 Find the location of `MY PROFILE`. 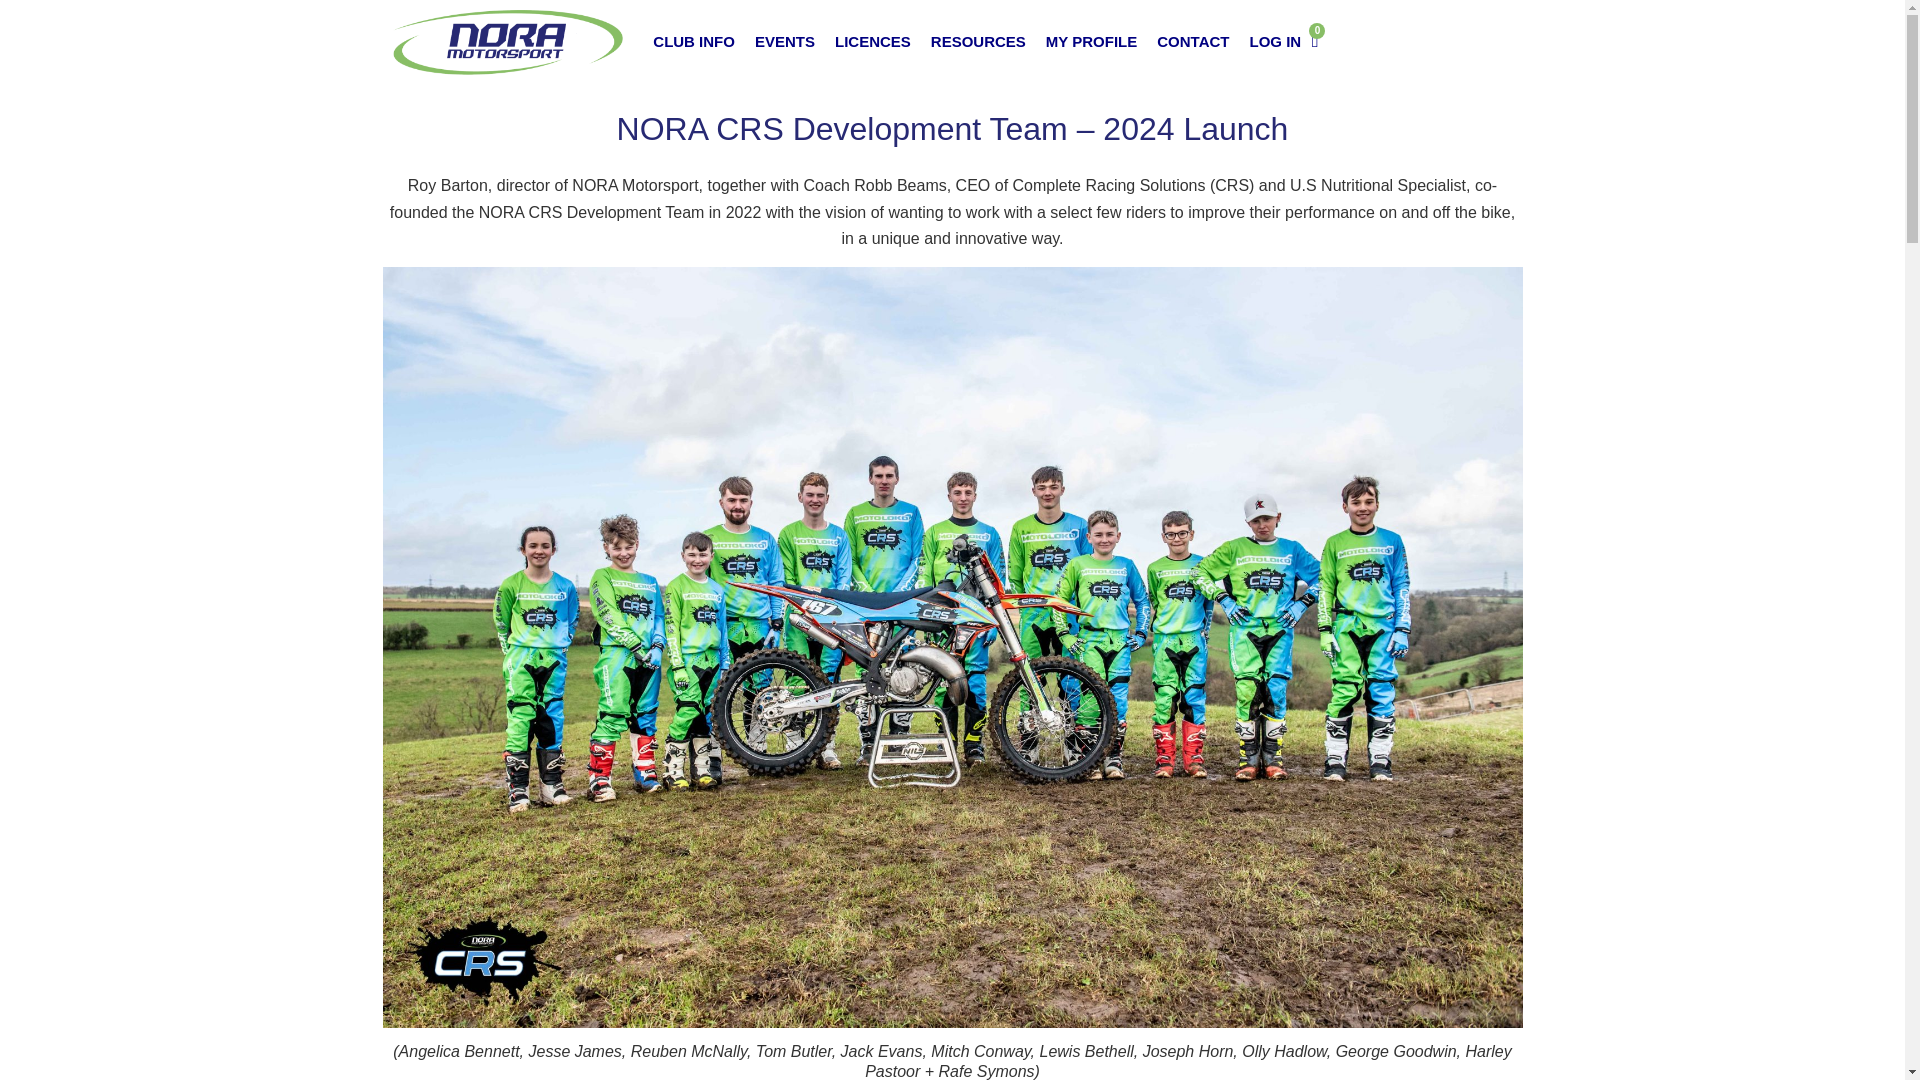

MY PROFILE is located at coordinates (1091, 42).